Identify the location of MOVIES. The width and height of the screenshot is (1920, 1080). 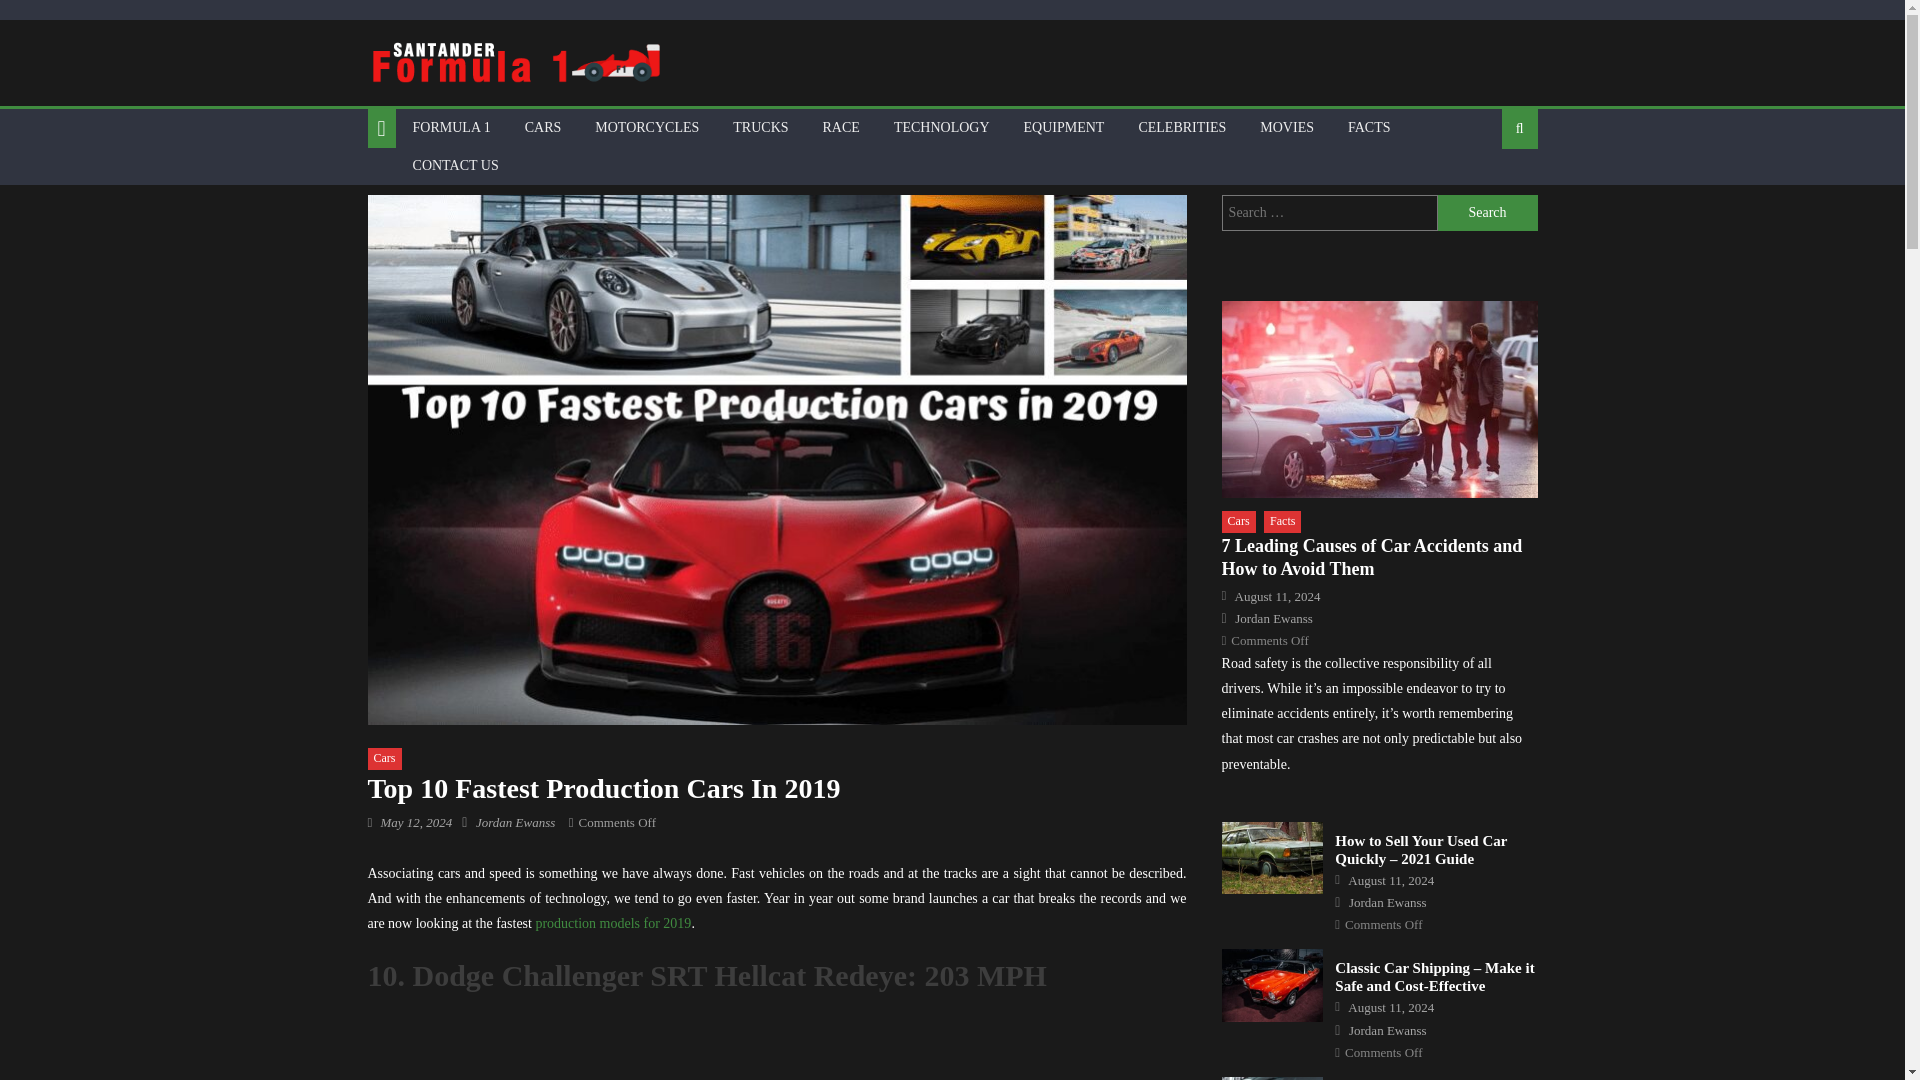
(1286, 128).